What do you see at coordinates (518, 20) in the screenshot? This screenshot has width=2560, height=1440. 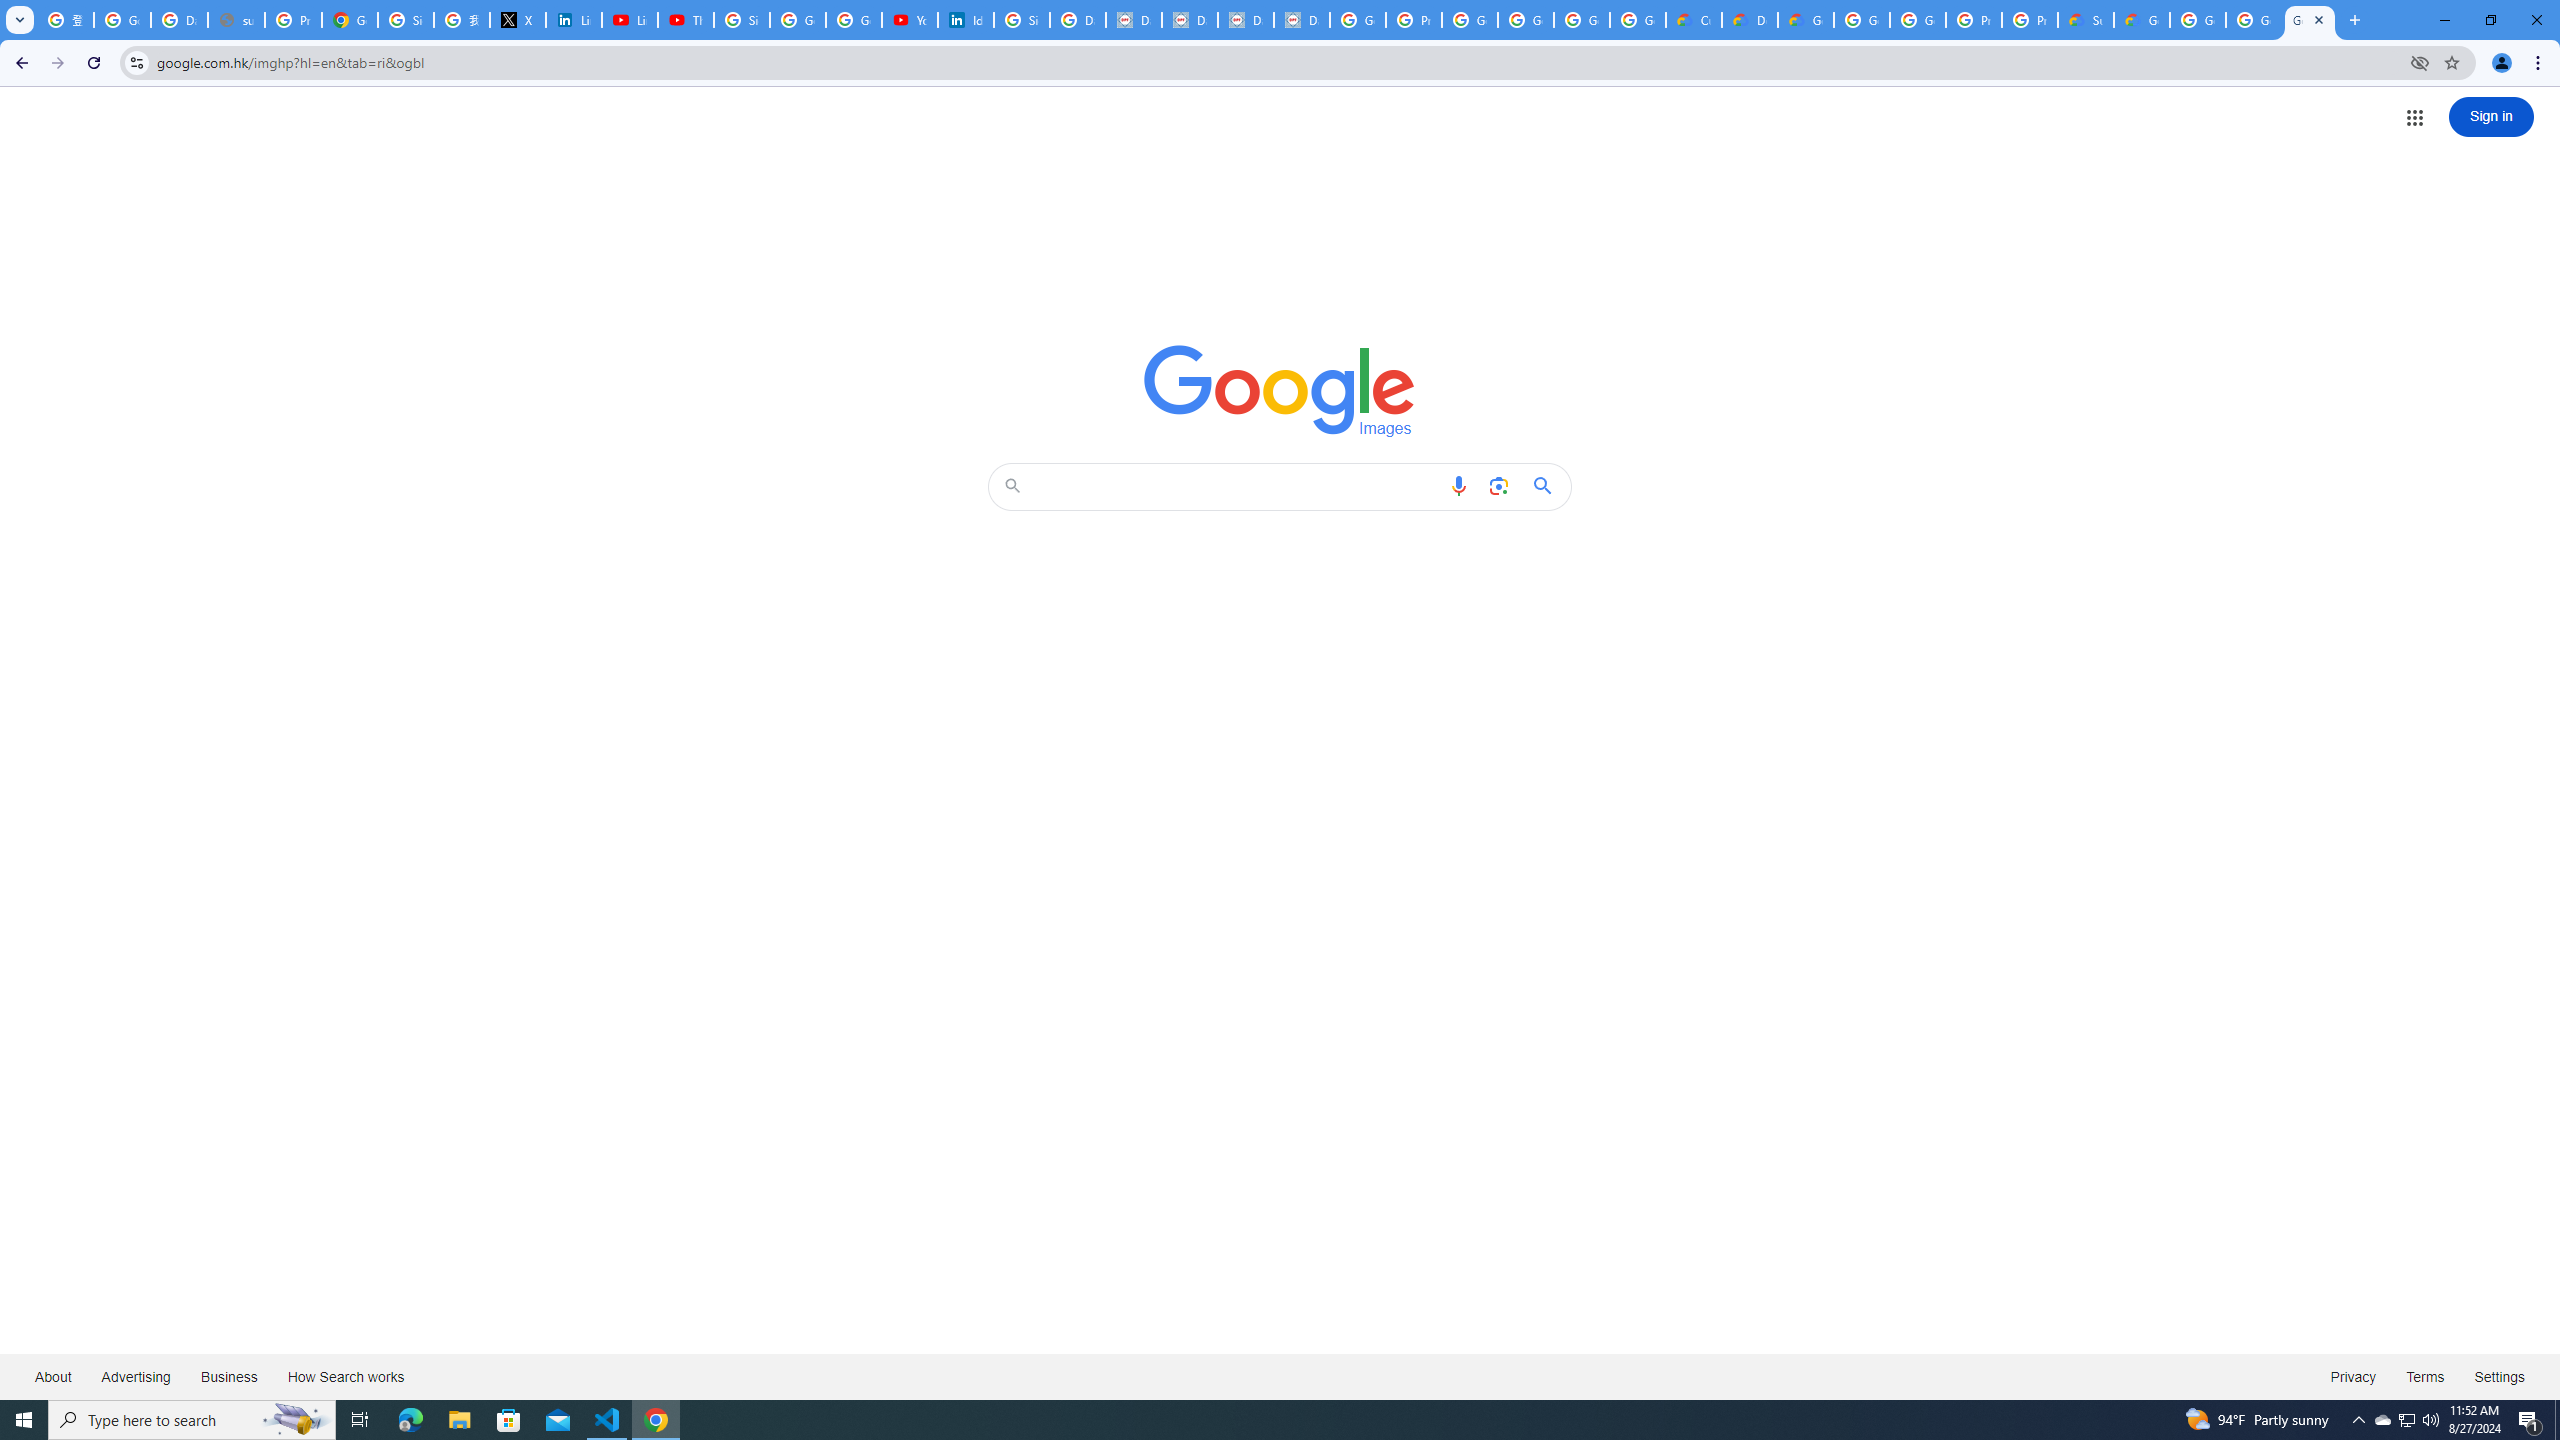 I see `X` at bounding box center [518, 20].